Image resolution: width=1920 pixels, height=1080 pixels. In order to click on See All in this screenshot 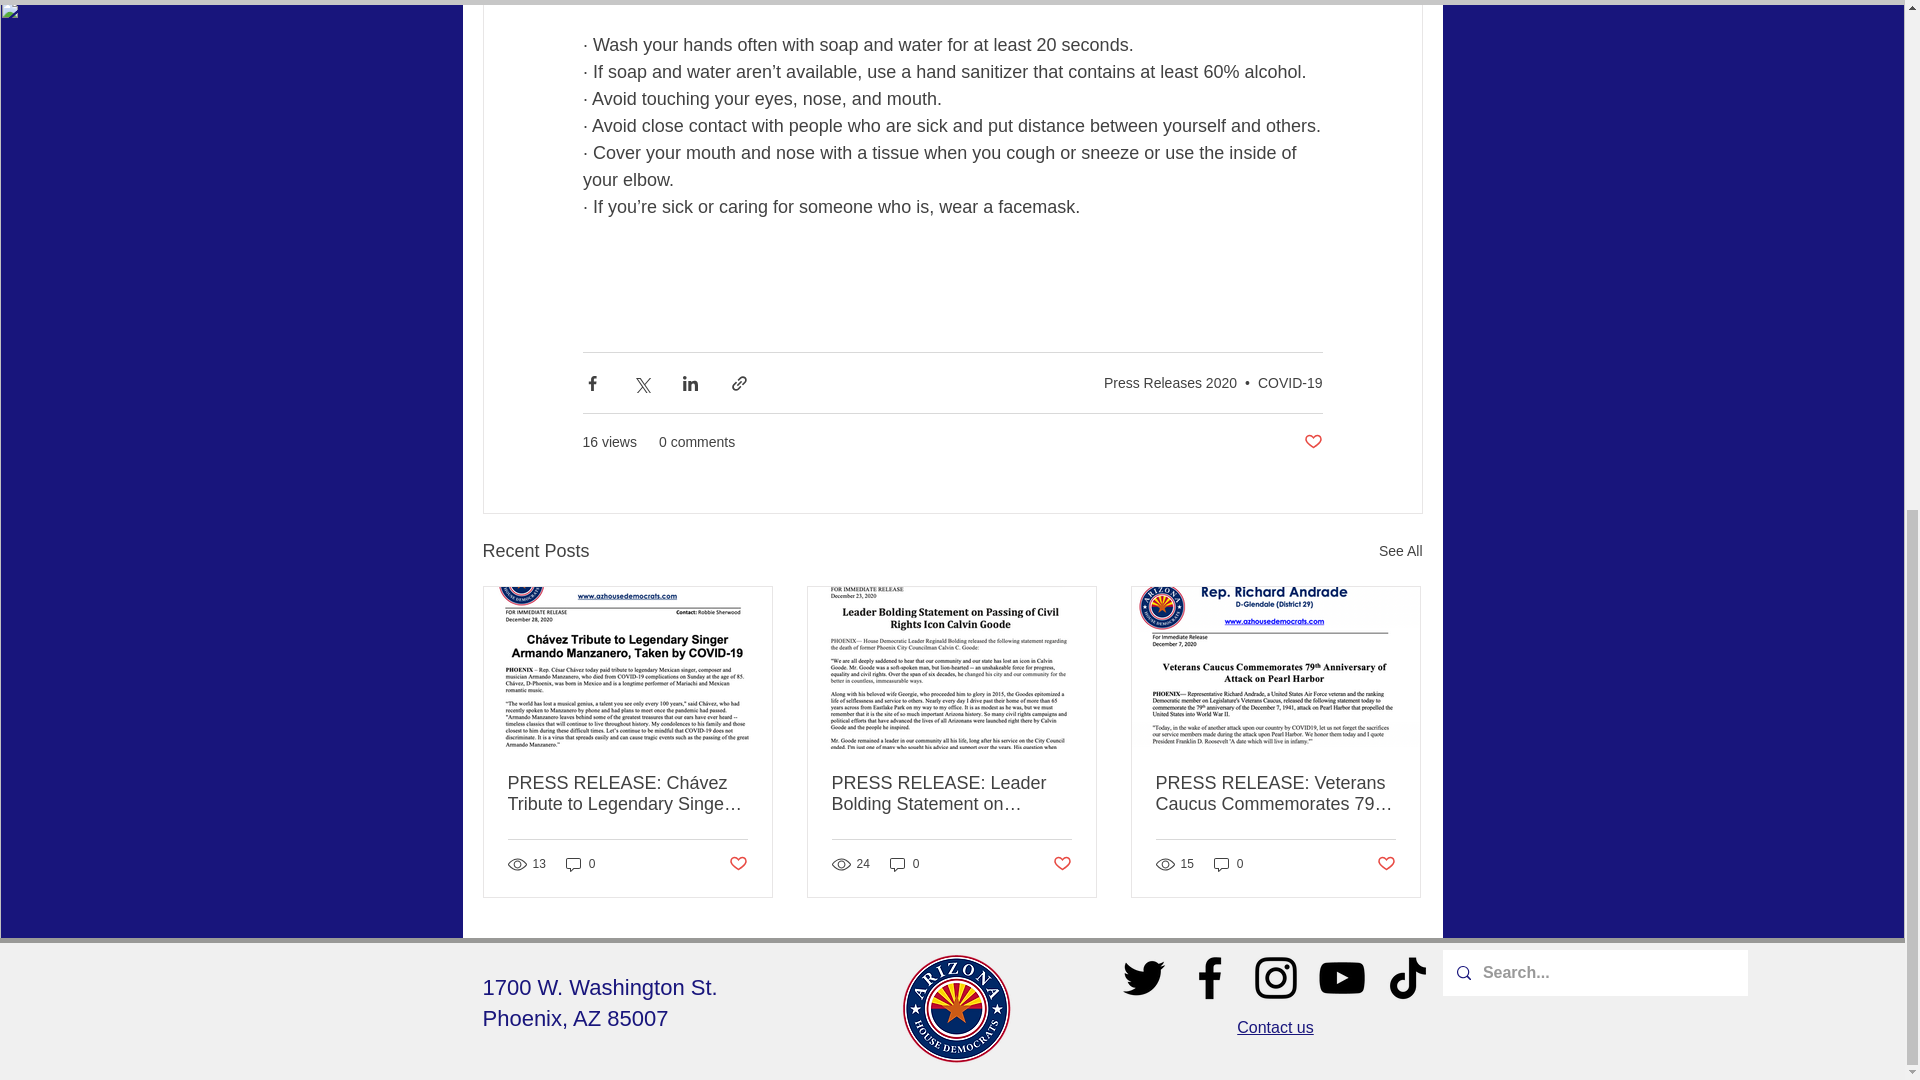, I will do `click(1400, 550)`.